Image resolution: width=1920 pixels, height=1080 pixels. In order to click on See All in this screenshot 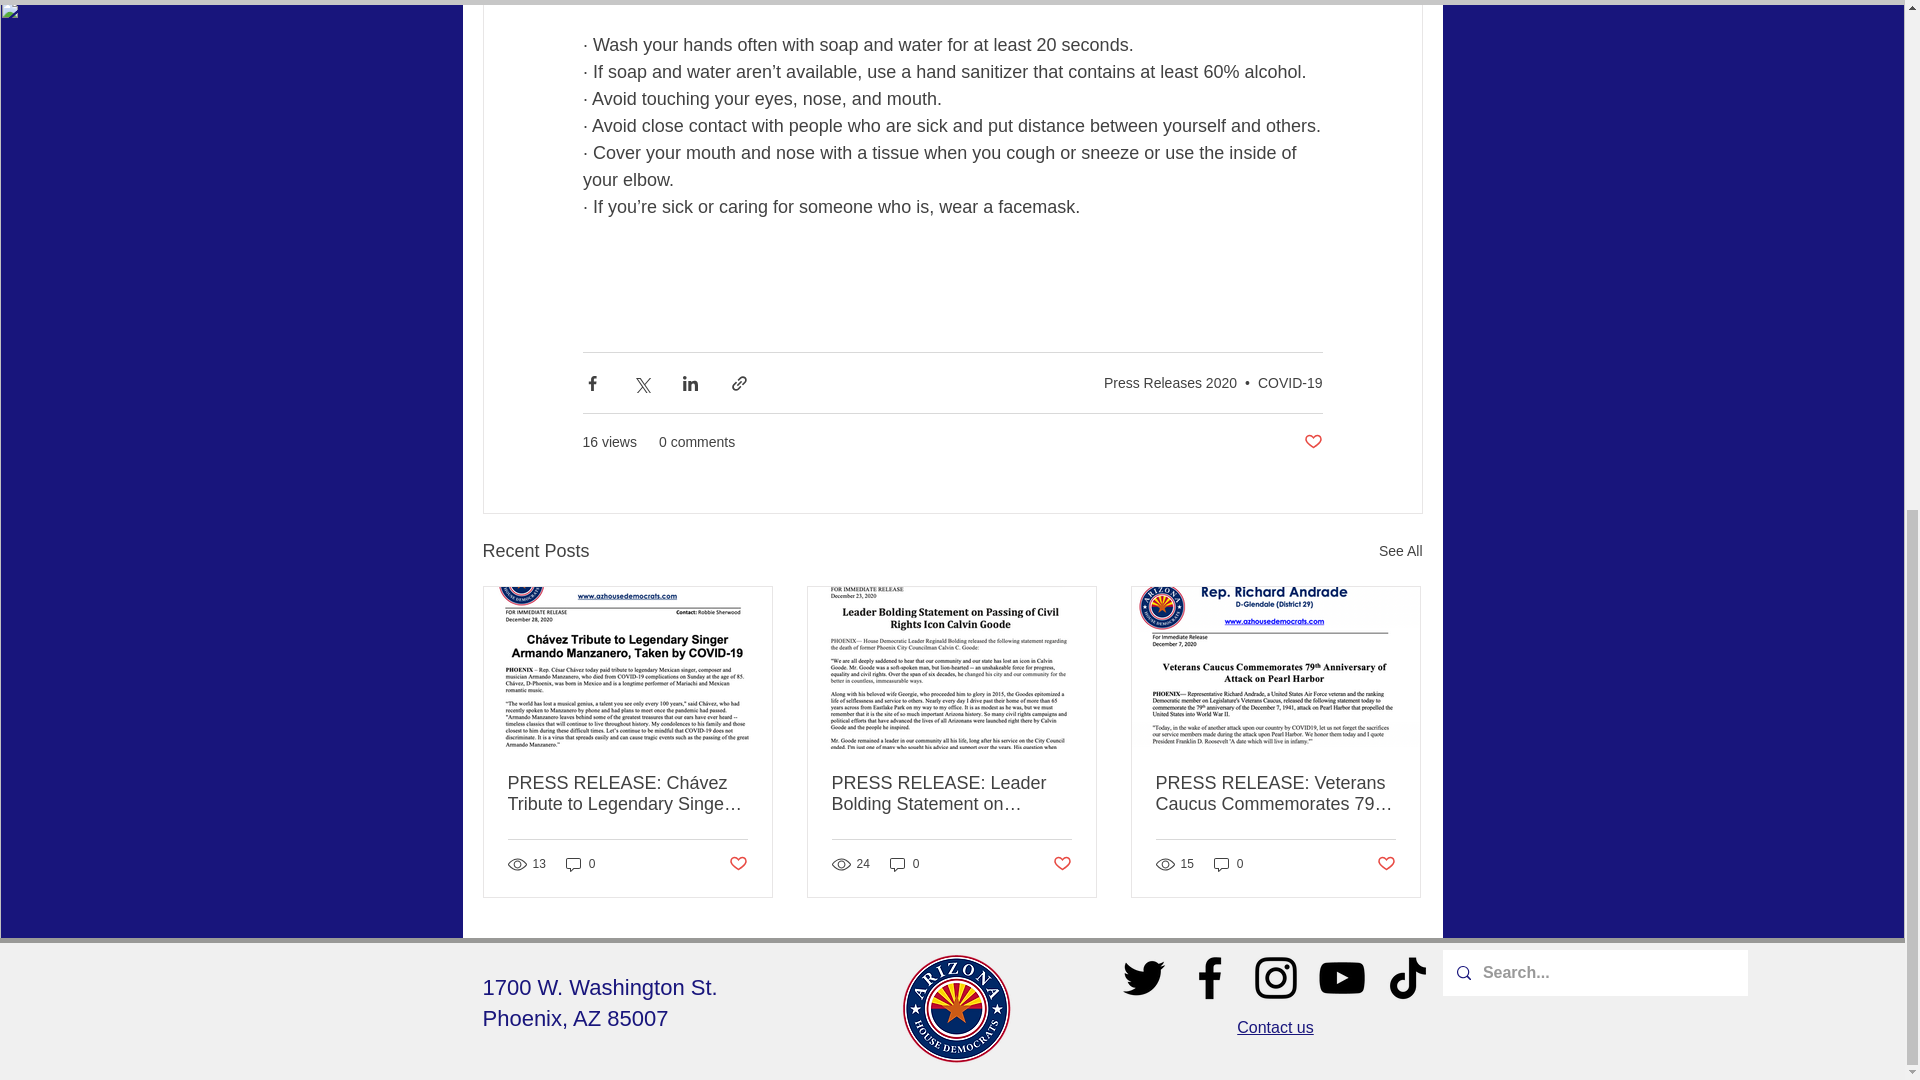, I will do `click(1400, 550)`.